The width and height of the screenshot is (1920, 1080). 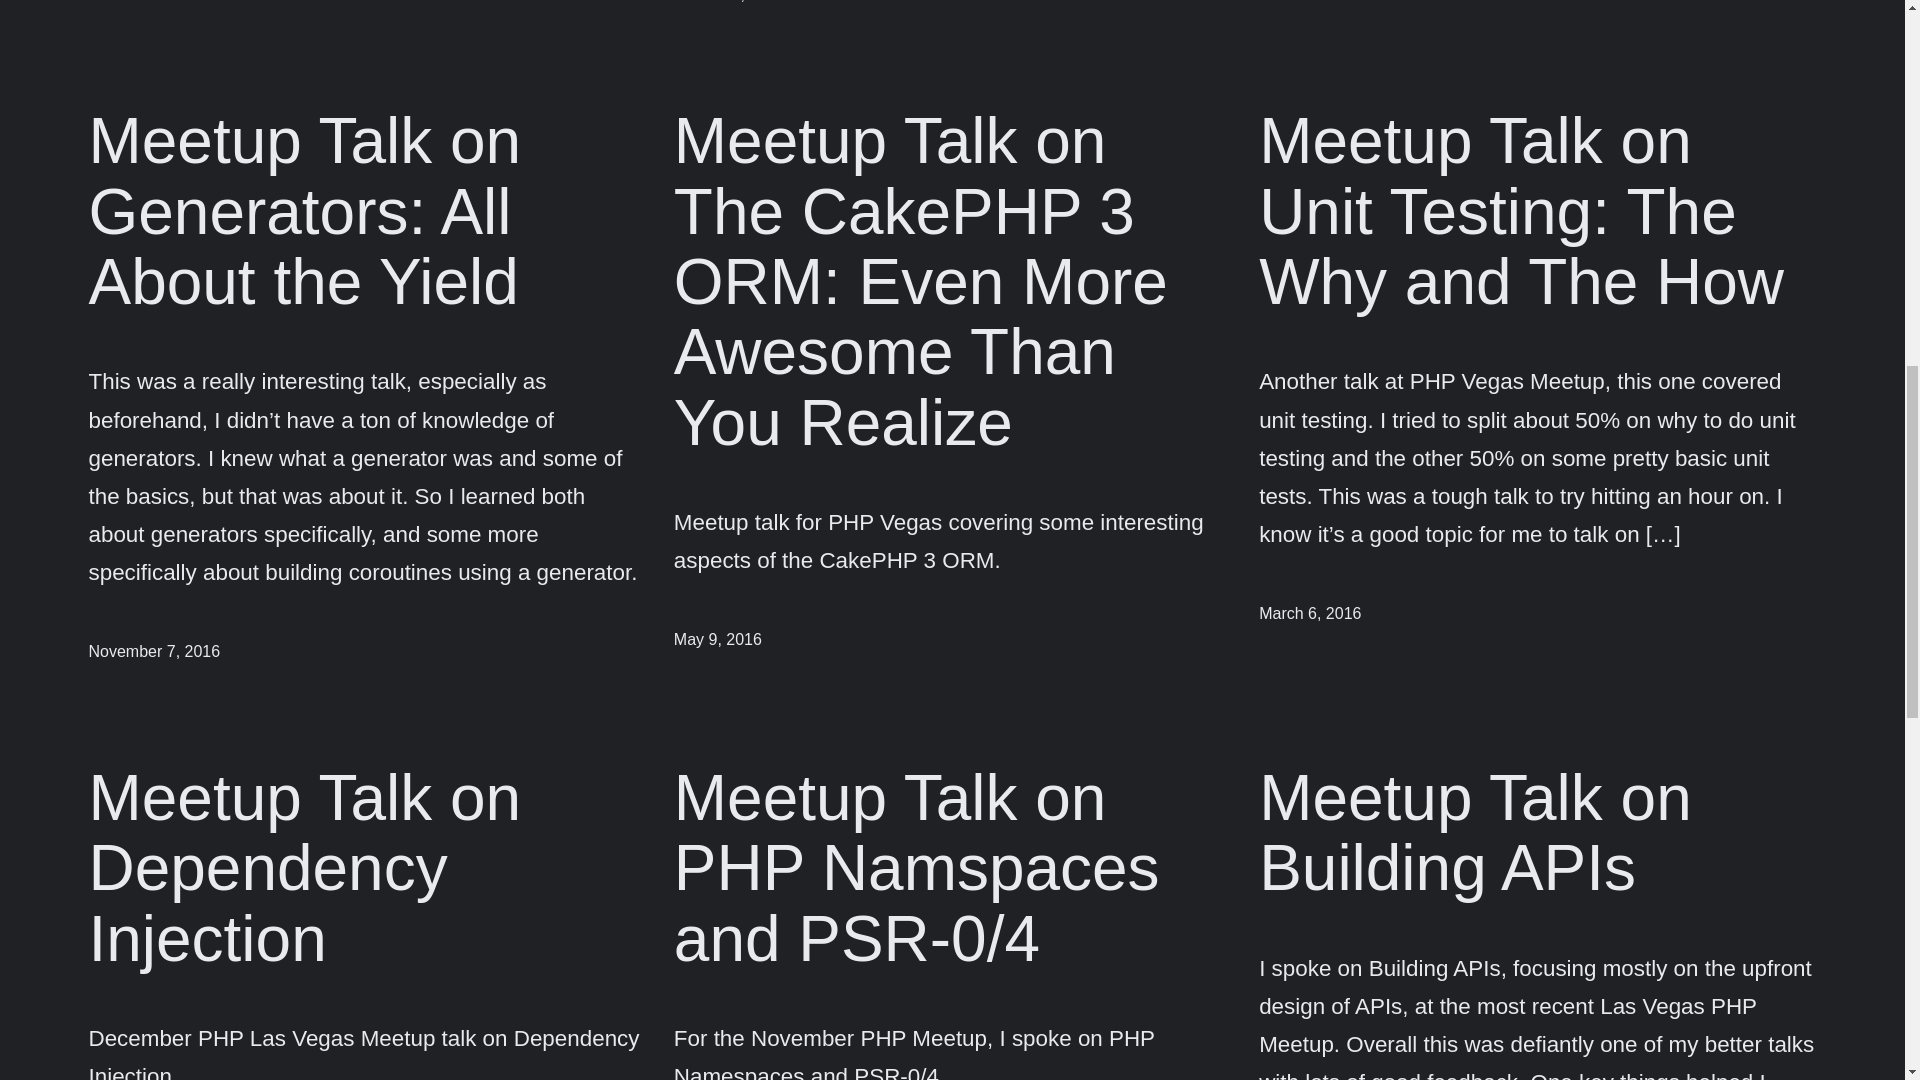 I want to click on November 7, 2016, so click(x=154, y=650).